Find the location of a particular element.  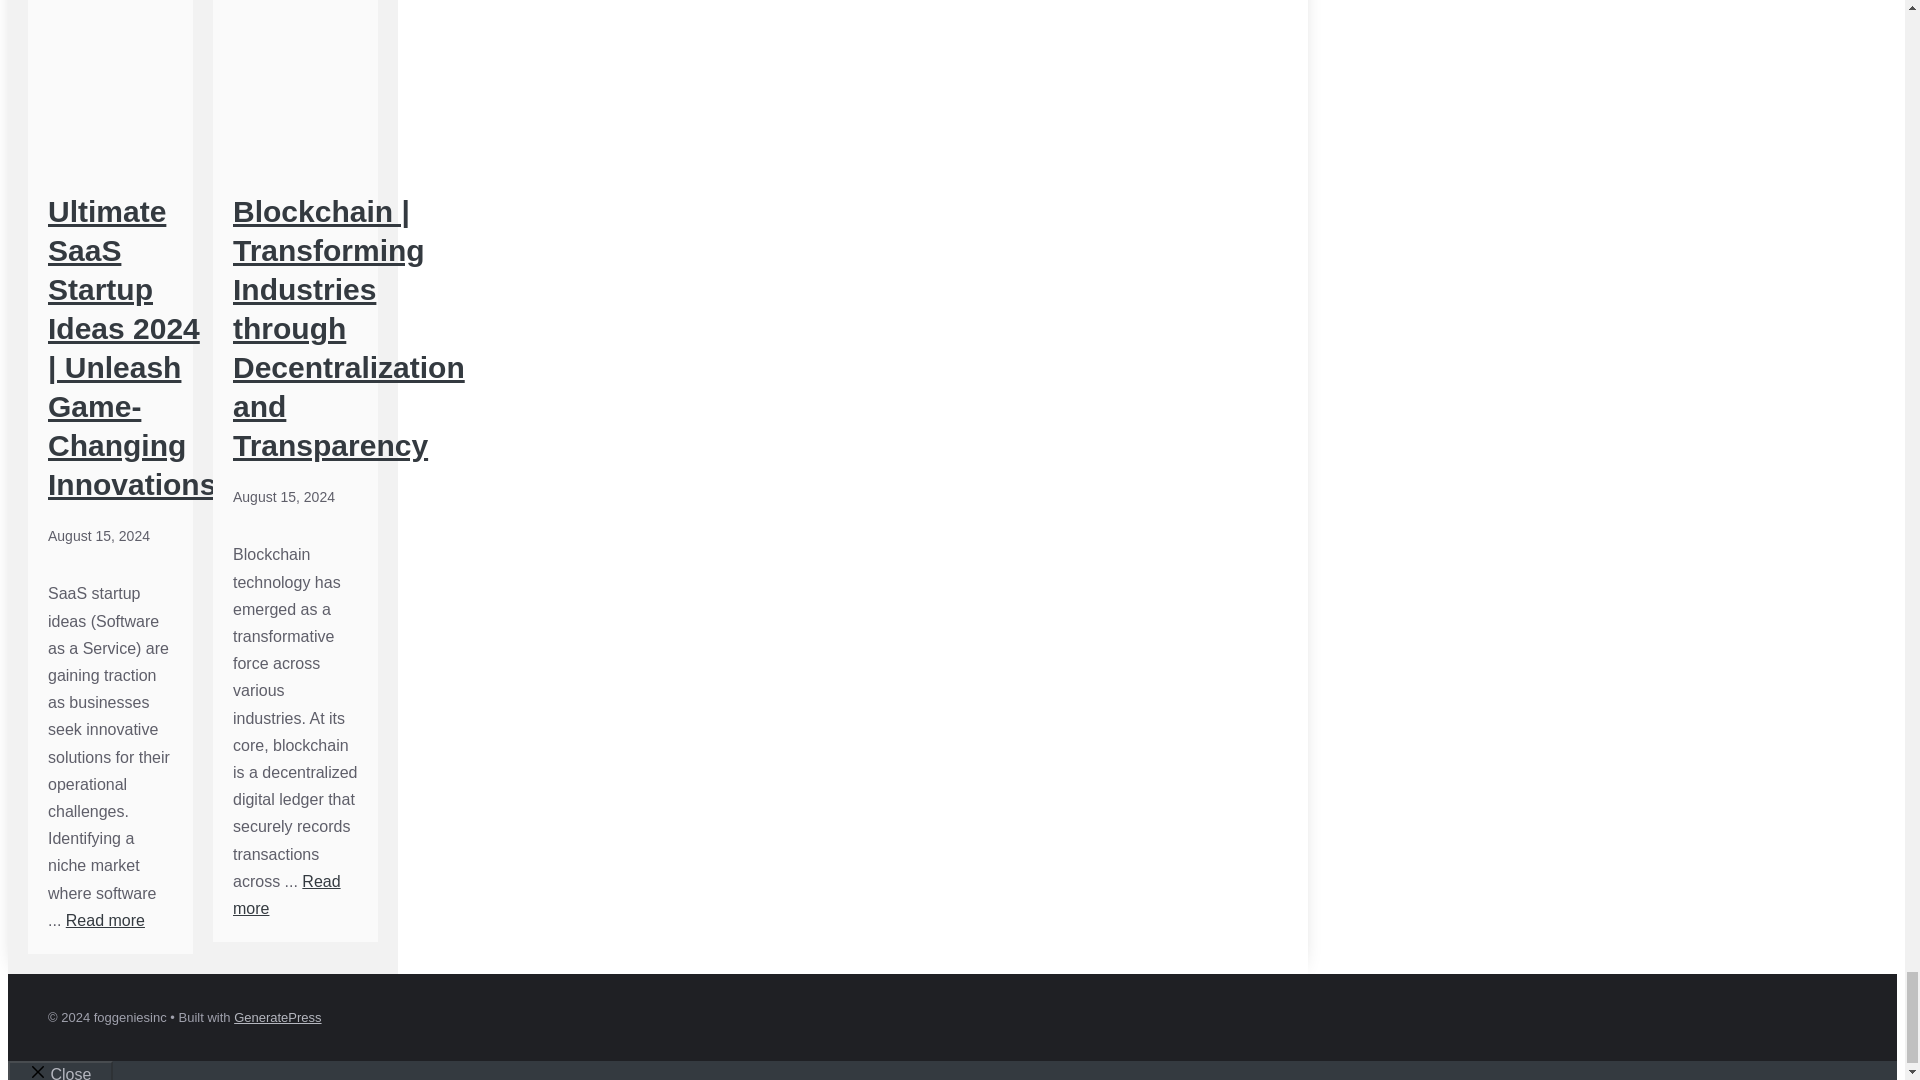

Read more is located at coordinates (105, 920).